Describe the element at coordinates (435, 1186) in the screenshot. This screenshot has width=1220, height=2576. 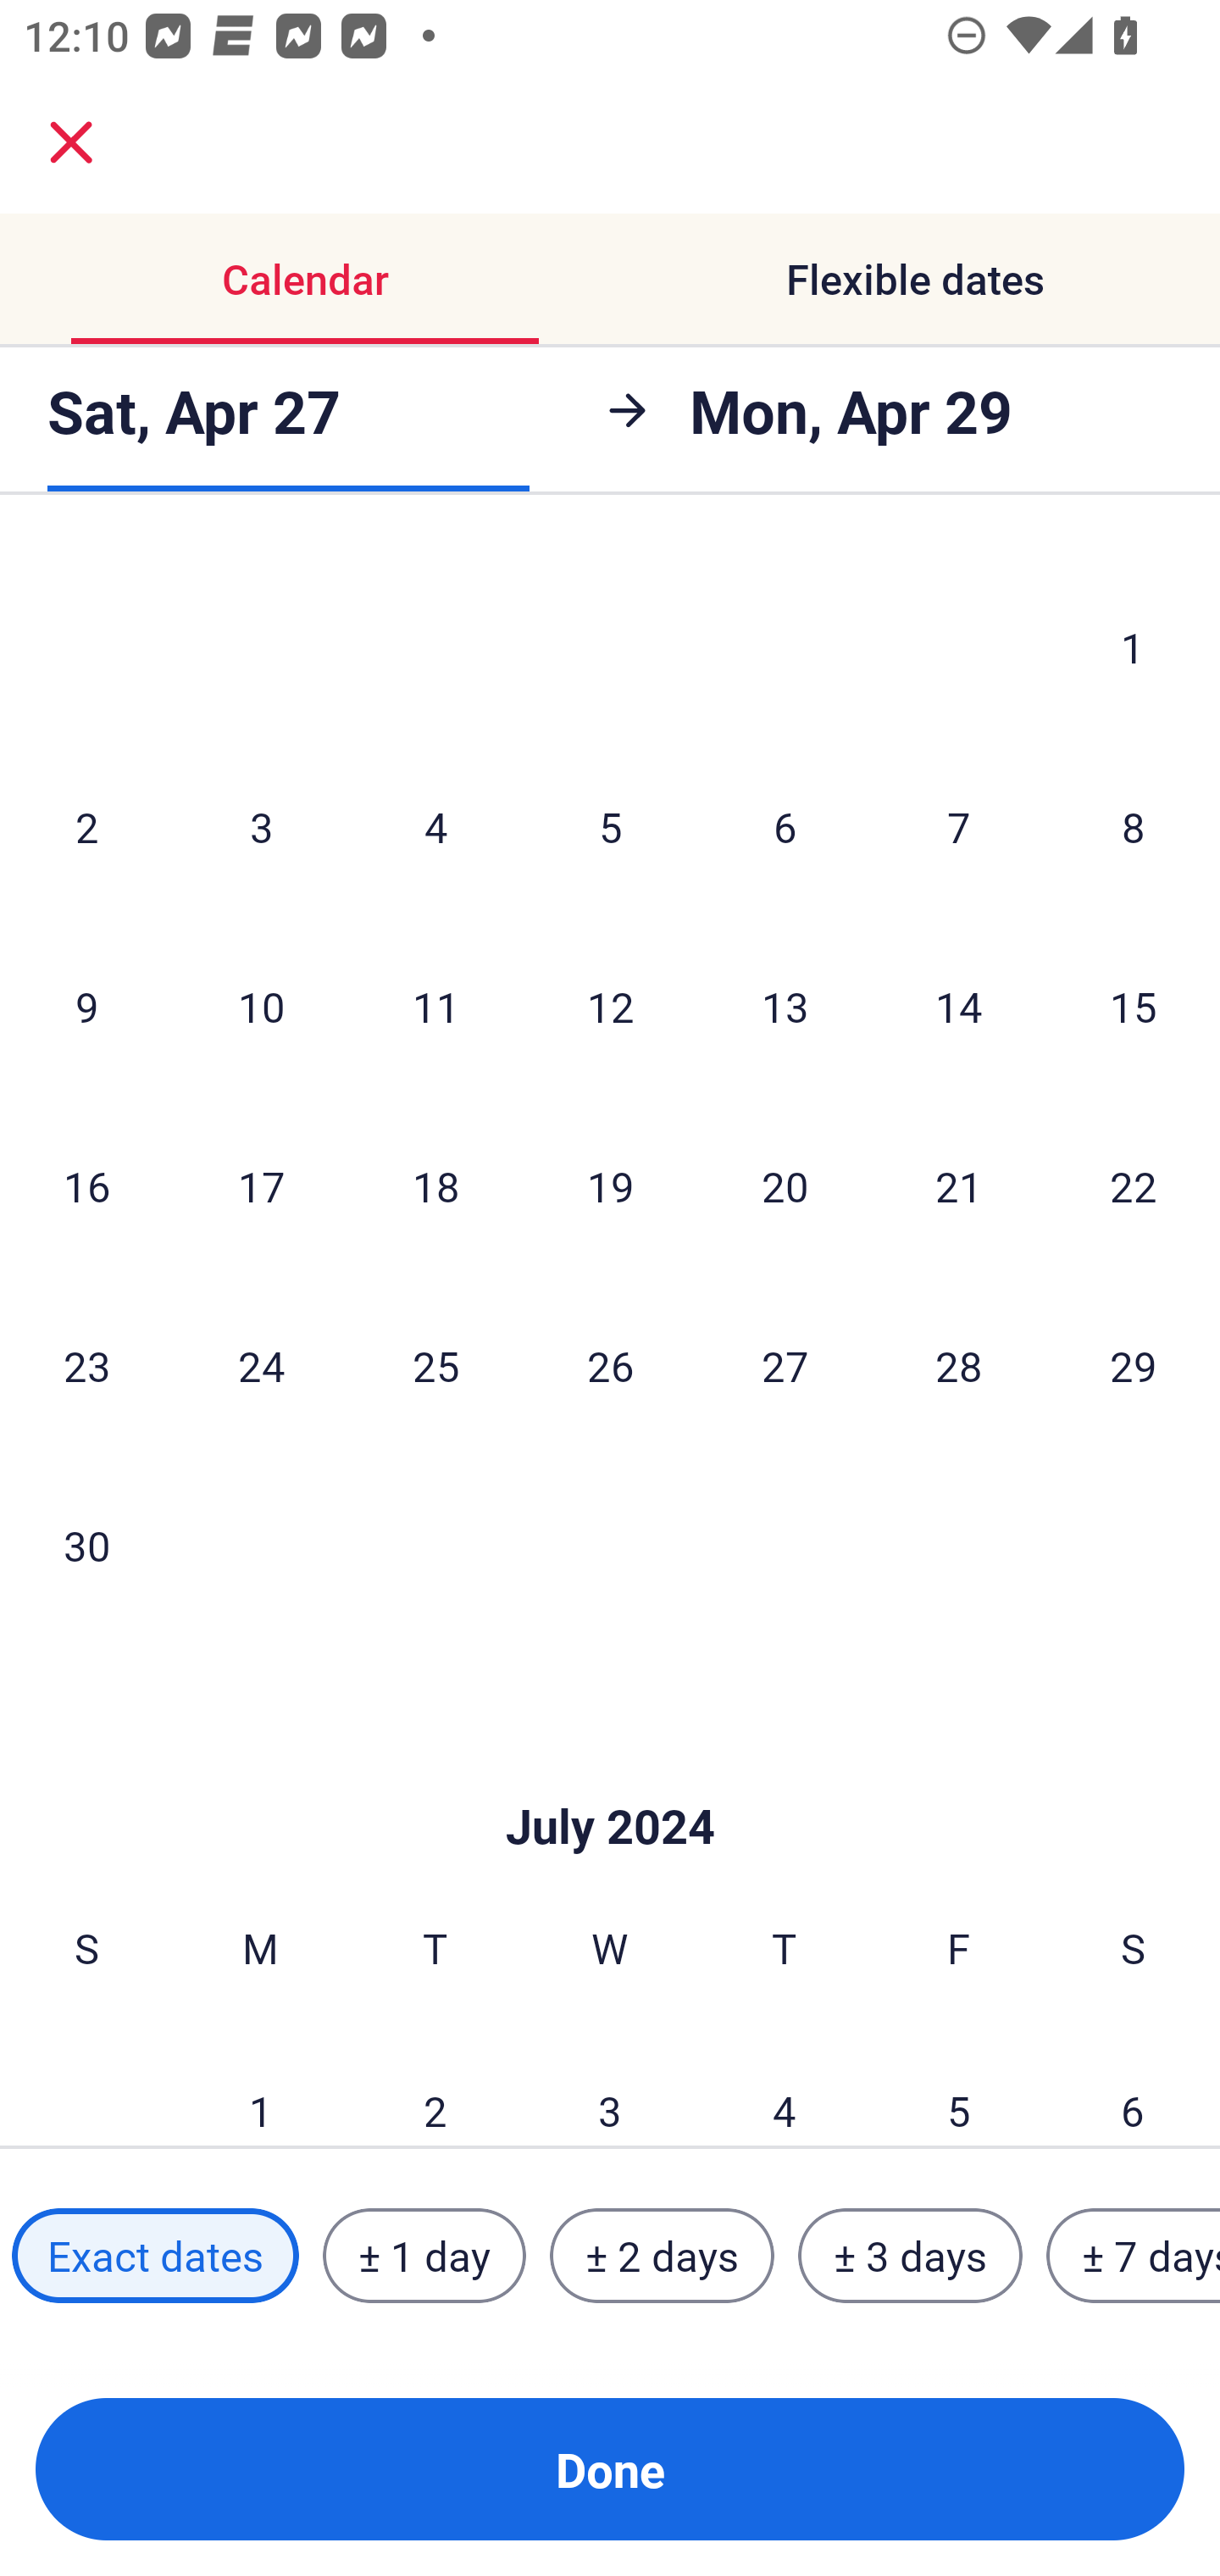
I see `18 Tuesday, June 18, 2024` at that location.